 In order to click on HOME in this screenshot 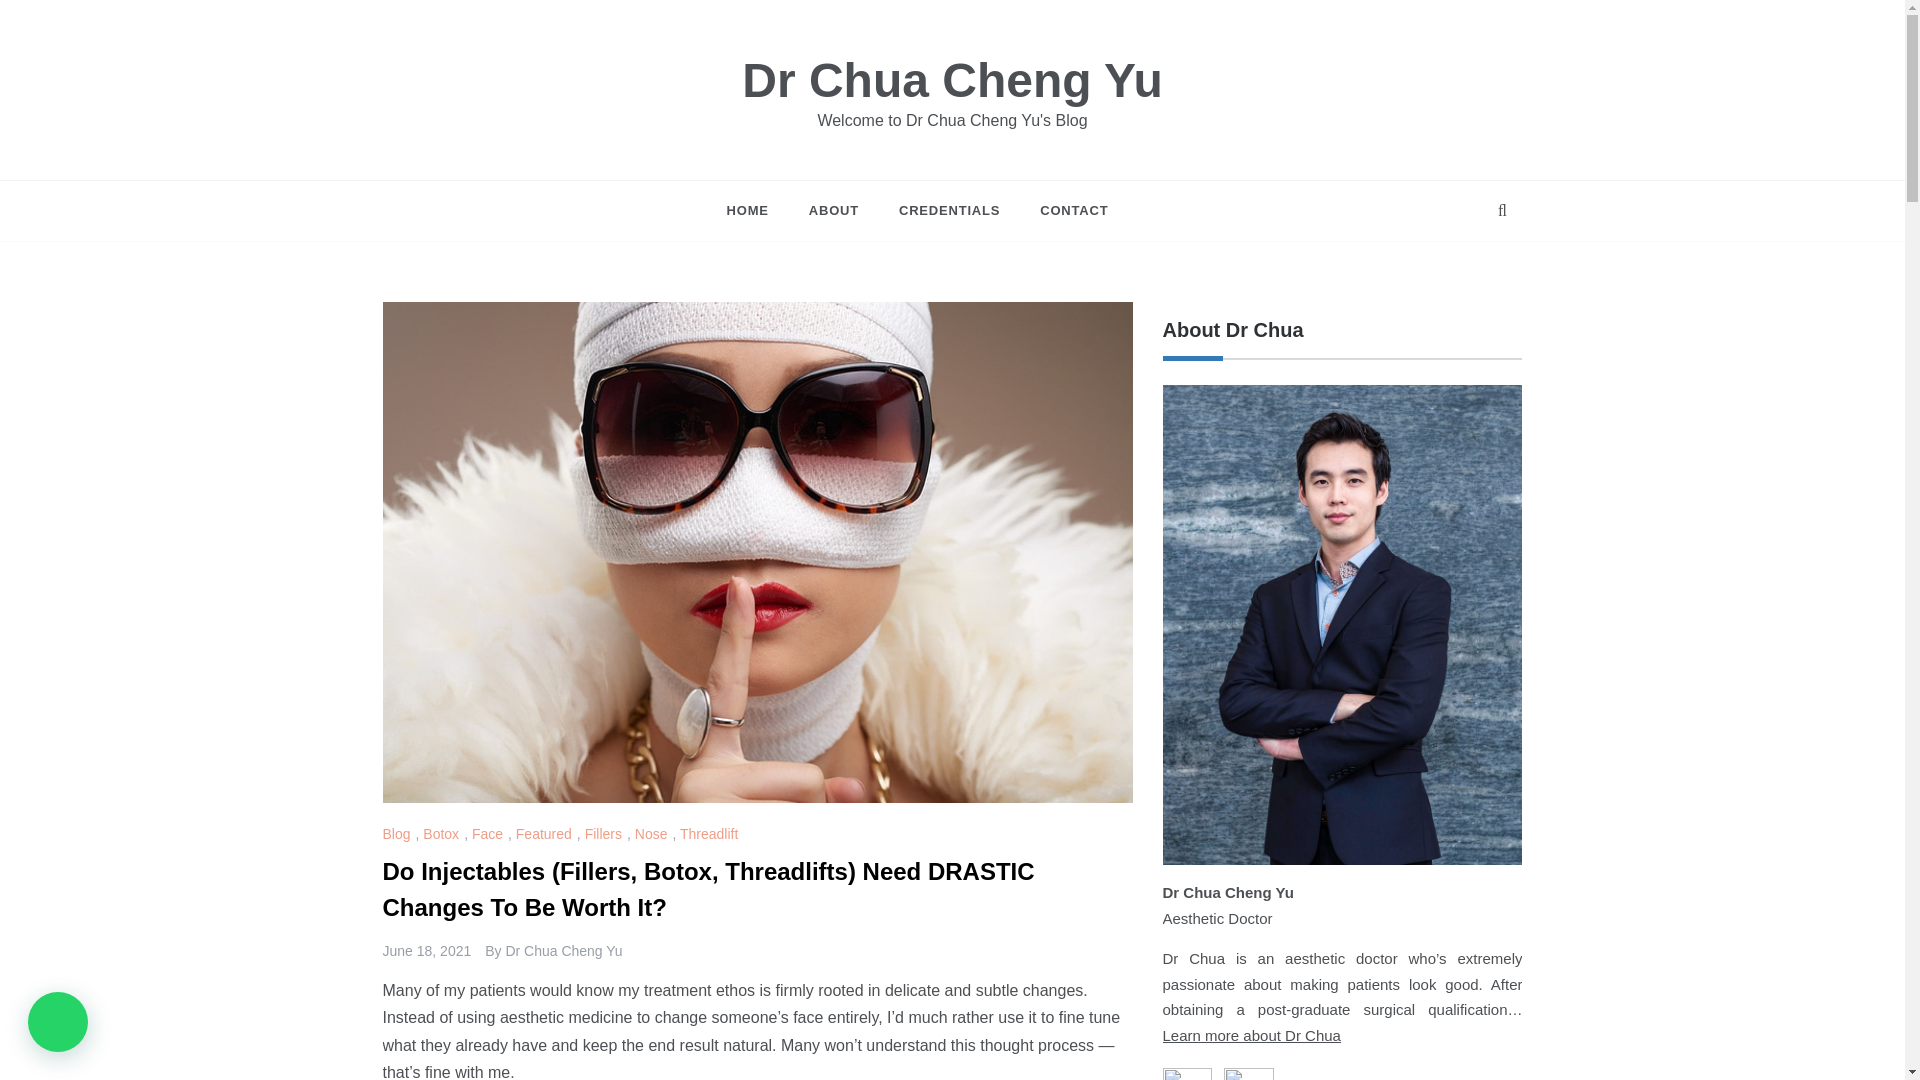, I will do `click(758, 210)`.